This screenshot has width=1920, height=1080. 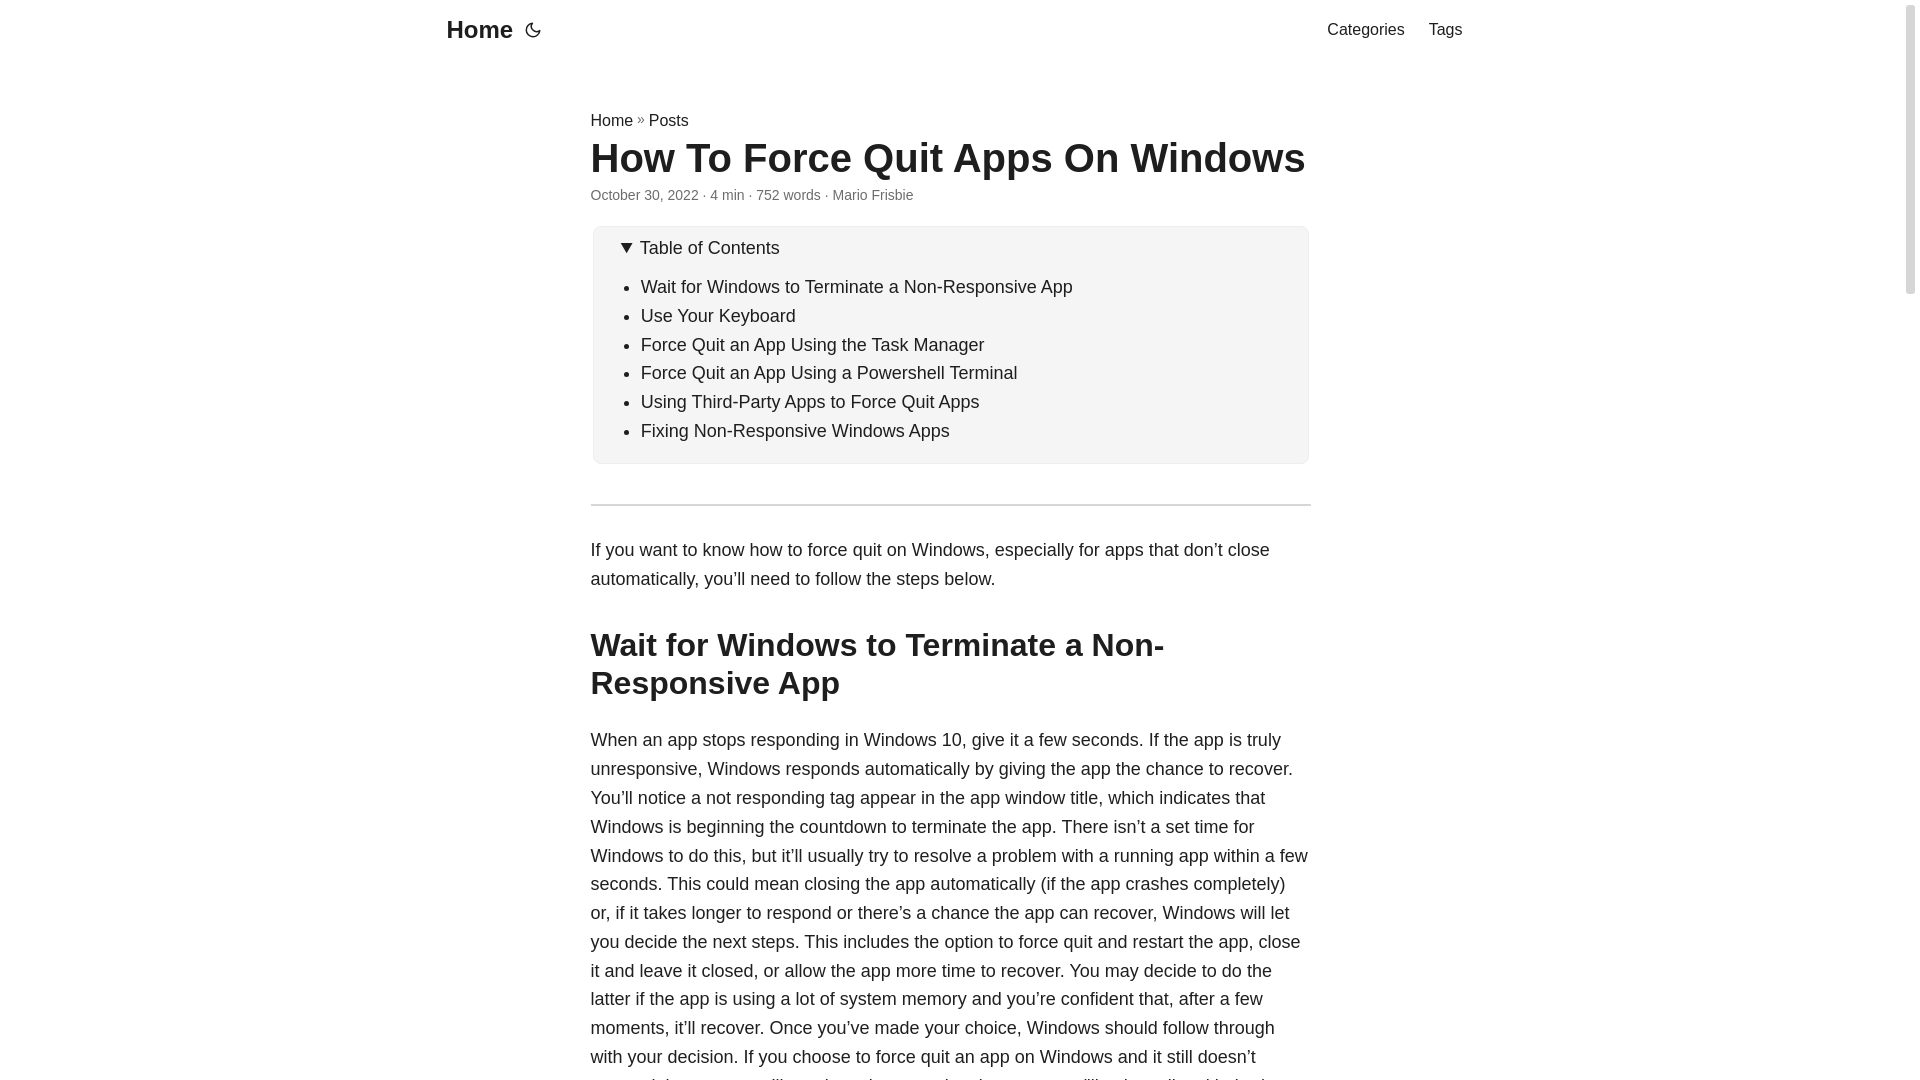 I want to click on Home, so click(x=474, y=30).